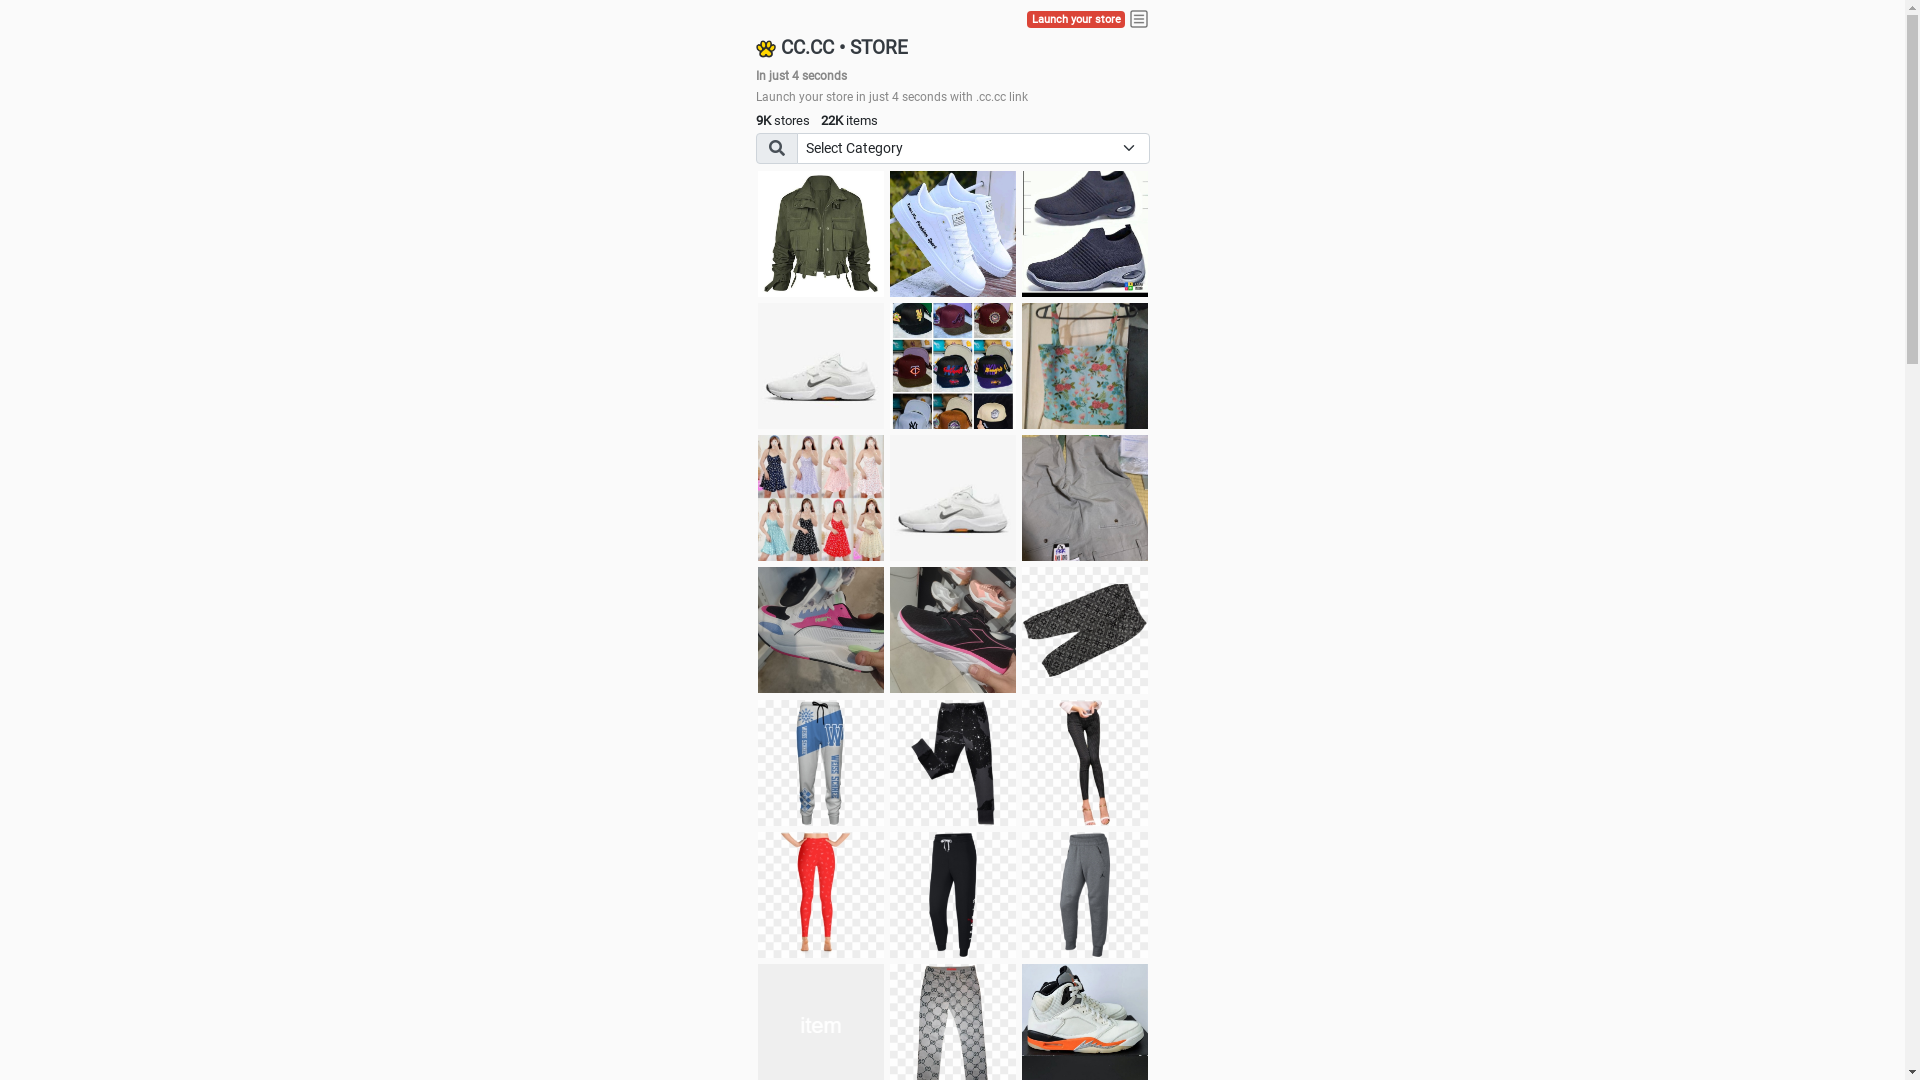 This screenshot has width=1920, height=1080. Describe the element at coordinates (953, 763) in the screenshot. I see `Pant` at that location.